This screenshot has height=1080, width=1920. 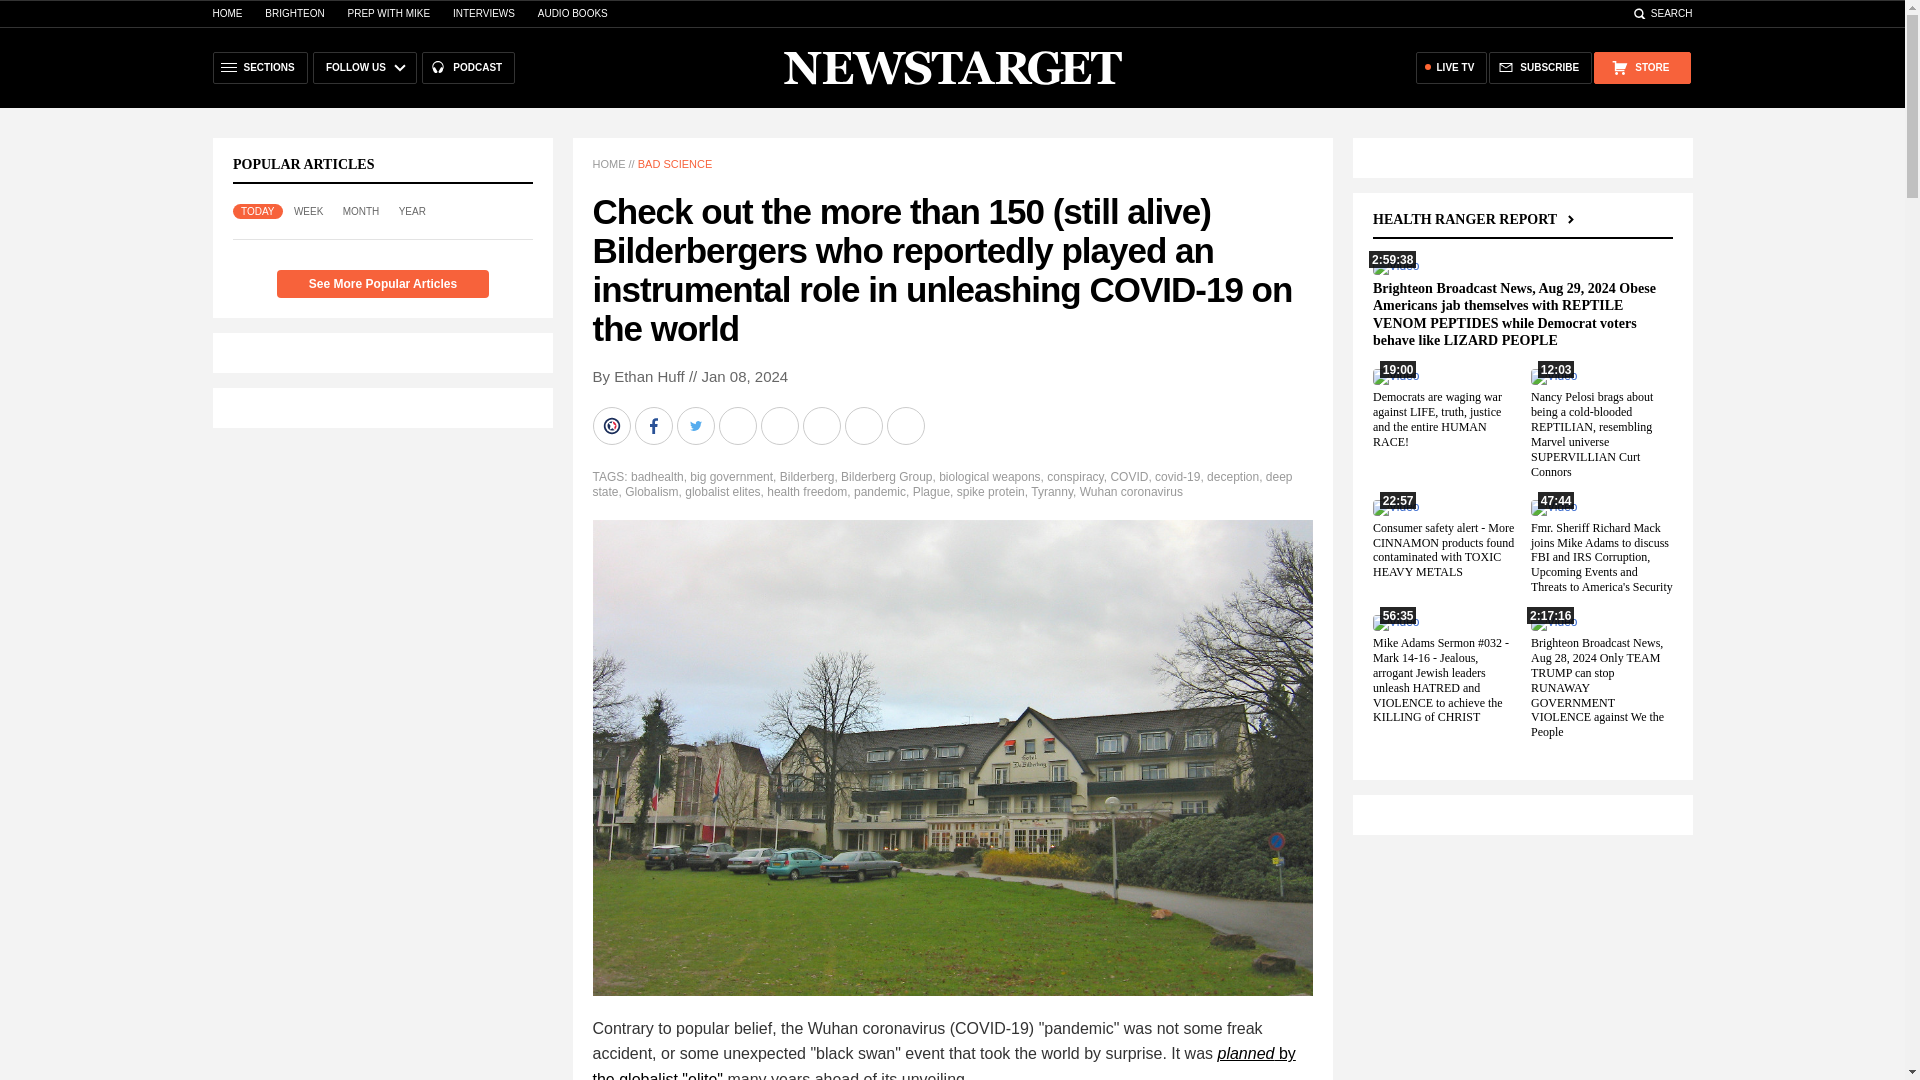 I want to click on badhealth, so click(x=657, y=476).